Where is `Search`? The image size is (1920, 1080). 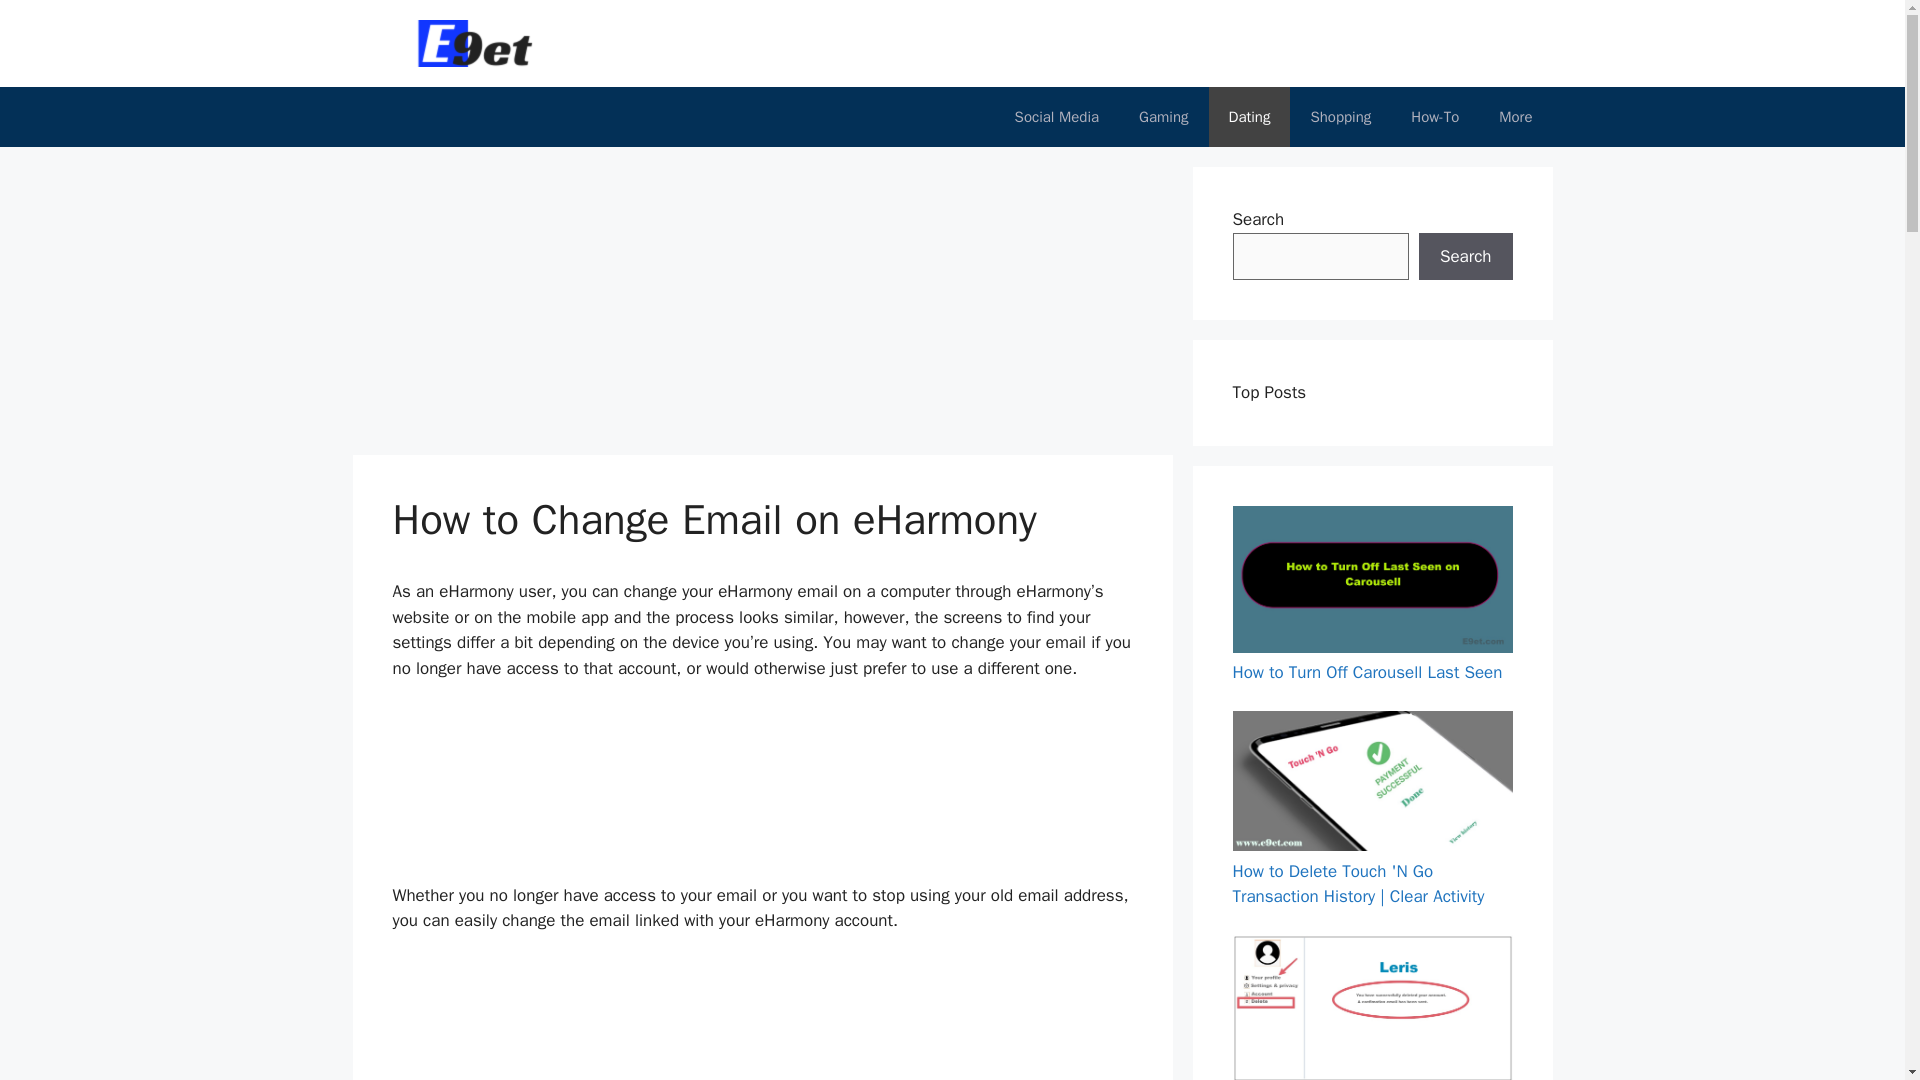 Search is located at coordinates (1465, 256).